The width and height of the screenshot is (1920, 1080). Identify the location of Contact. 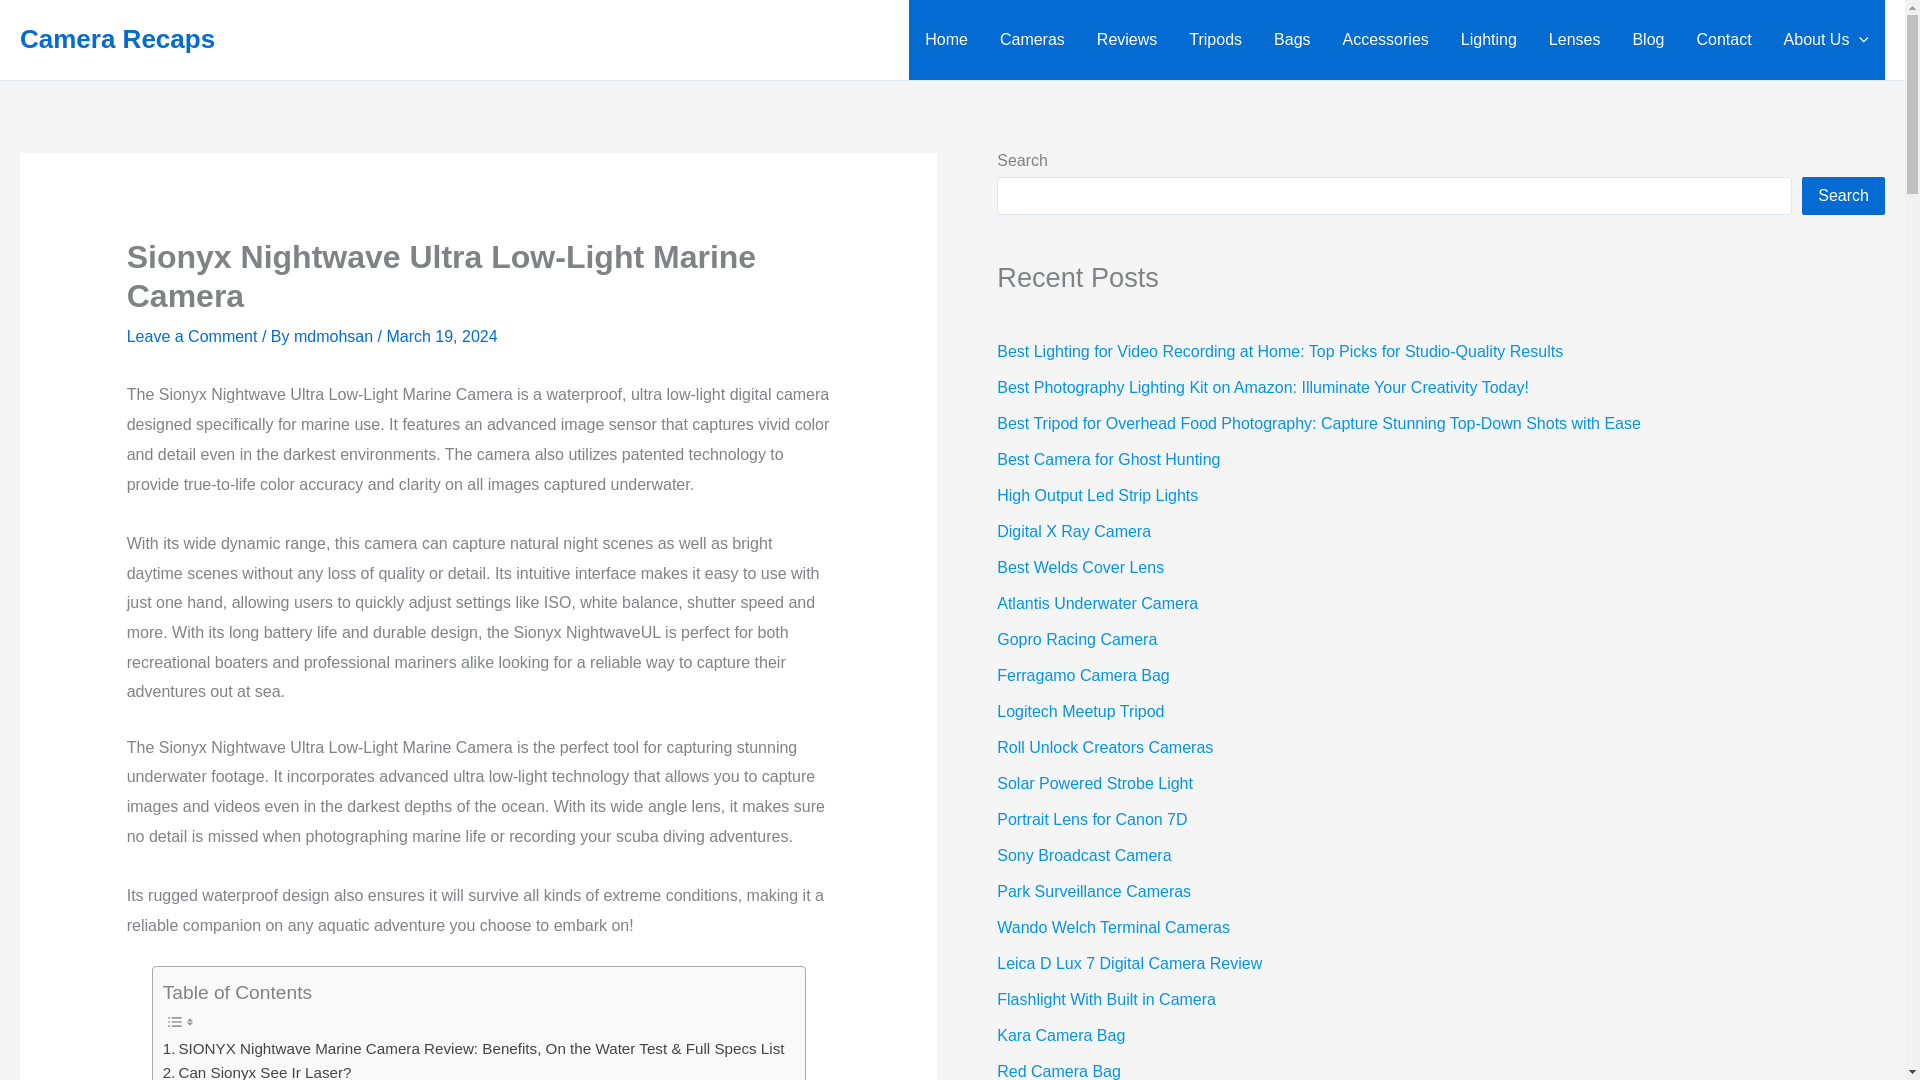
(1723, 40).